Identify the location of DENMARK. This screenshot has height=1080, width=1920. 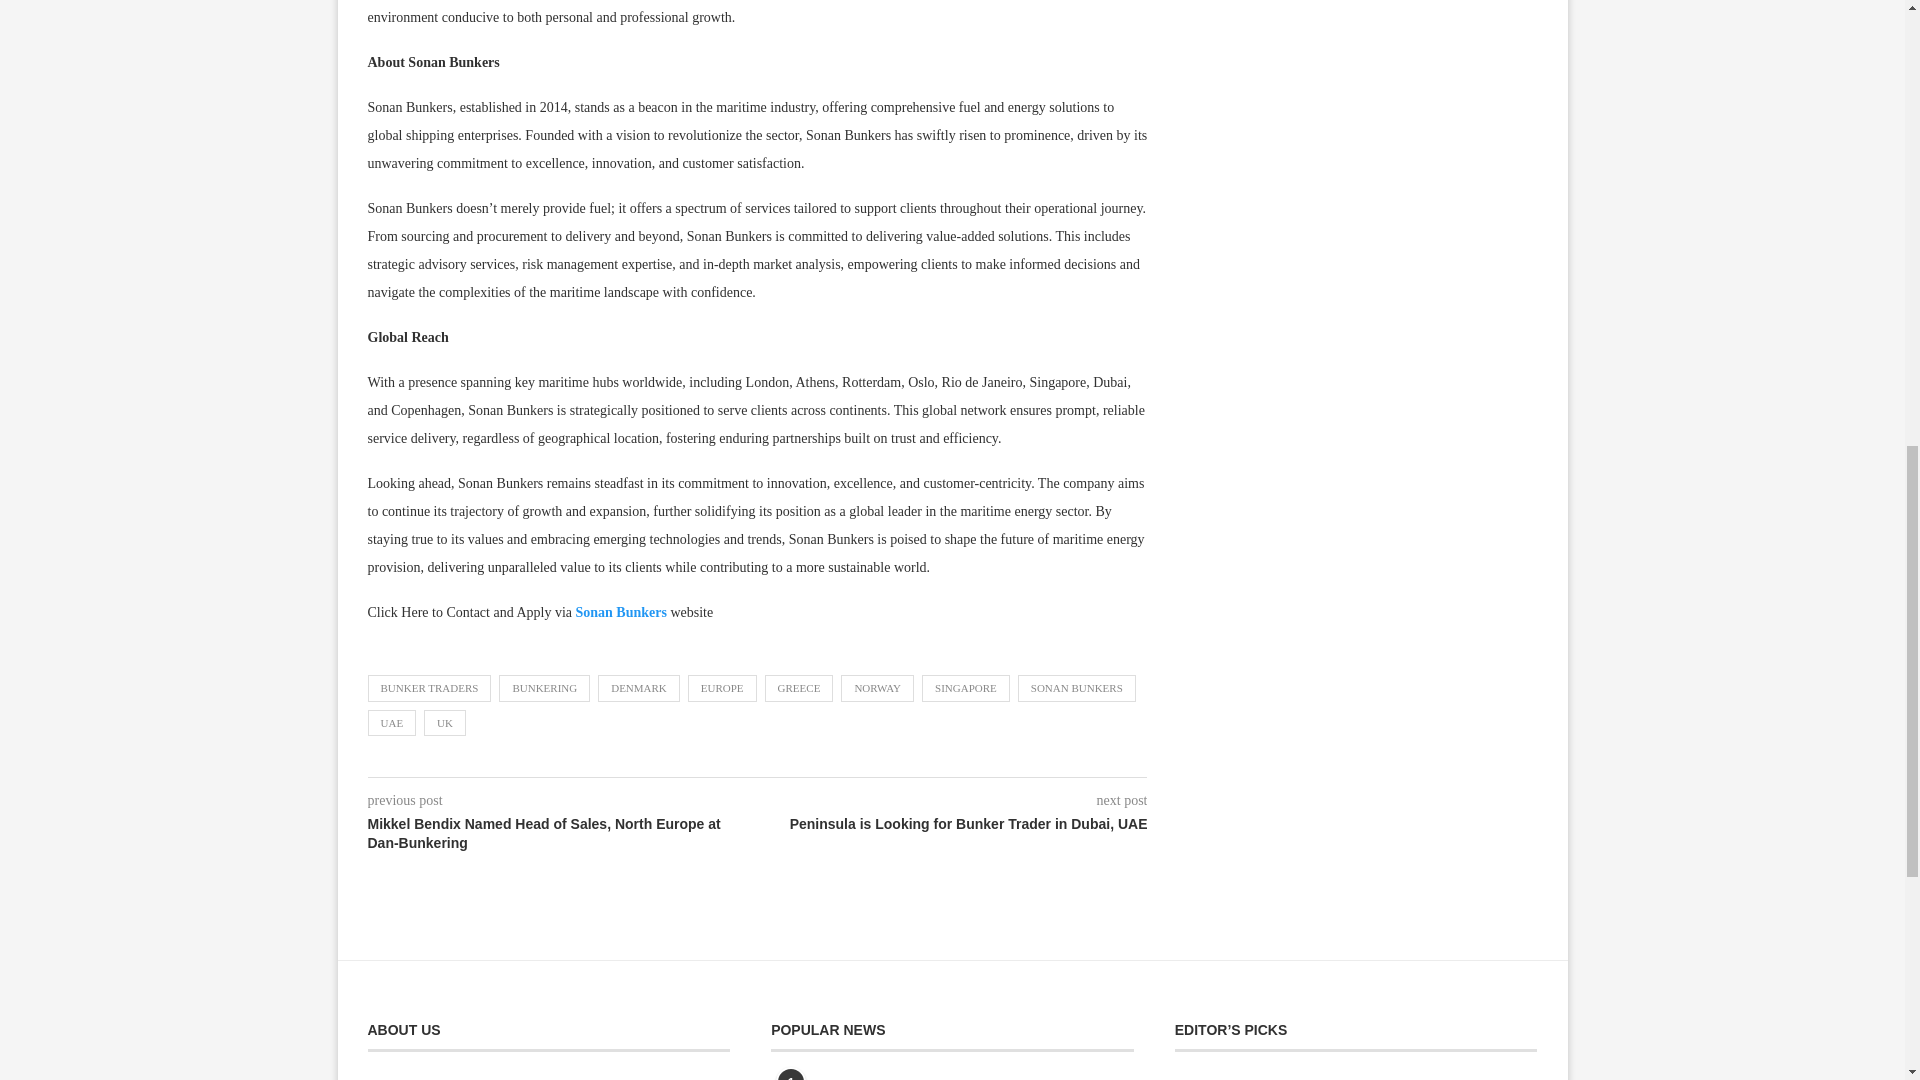
(638, 688).